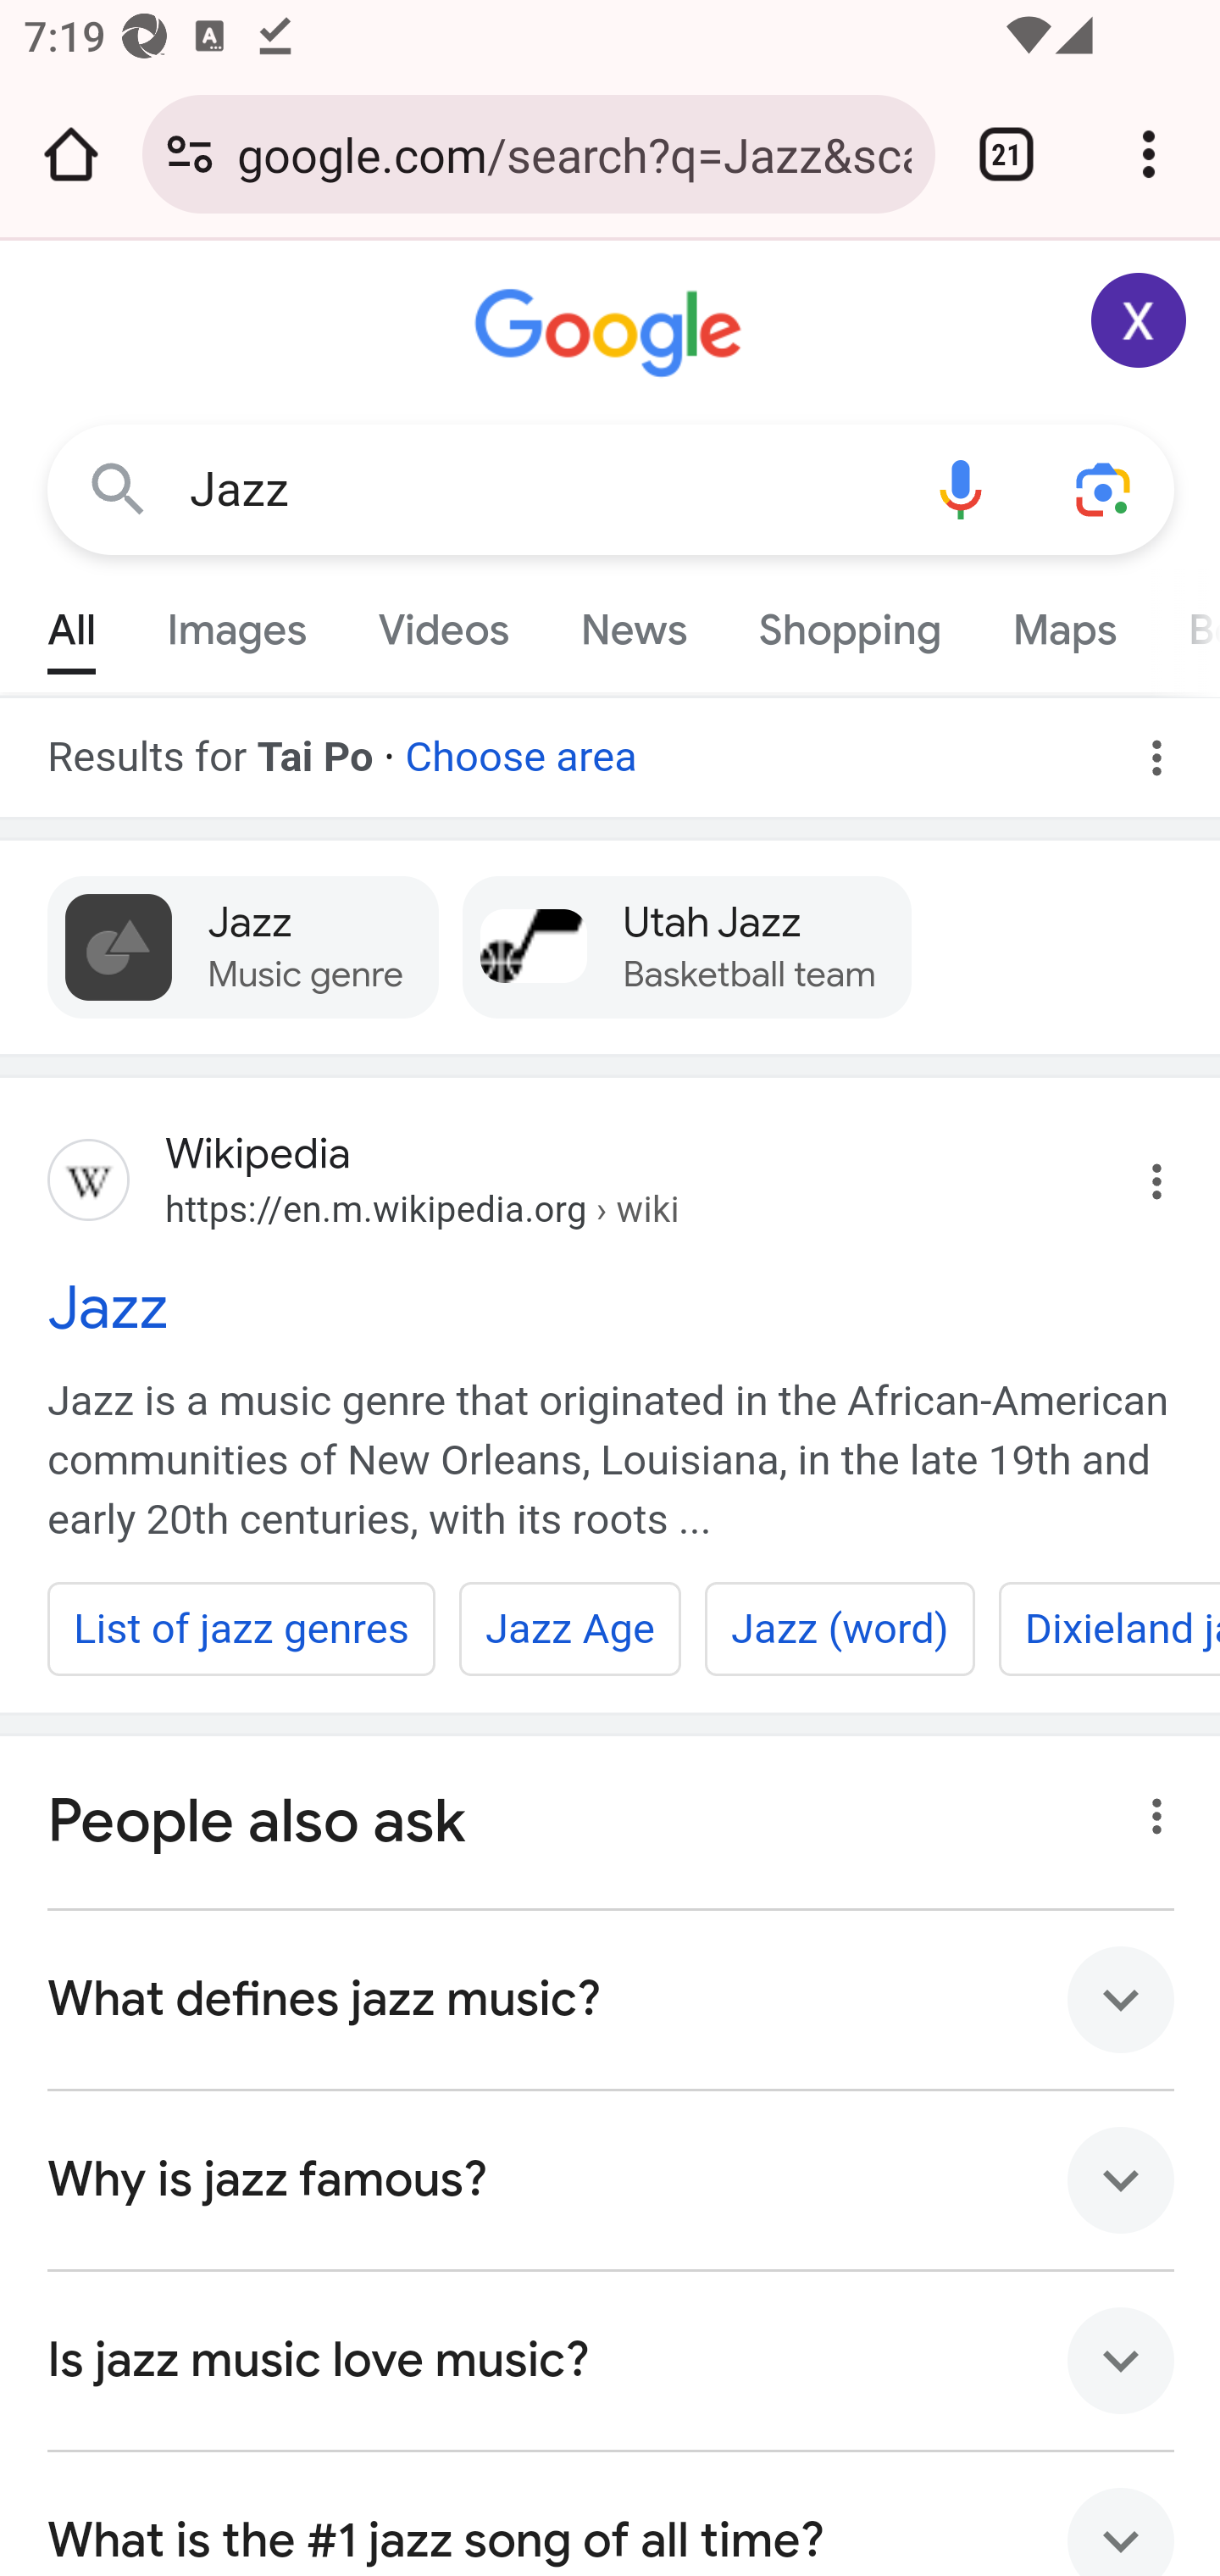  What do you see at coordinates (849, 622) in the screenshot?
I see `Shopping` at bounding box center [849, 622].